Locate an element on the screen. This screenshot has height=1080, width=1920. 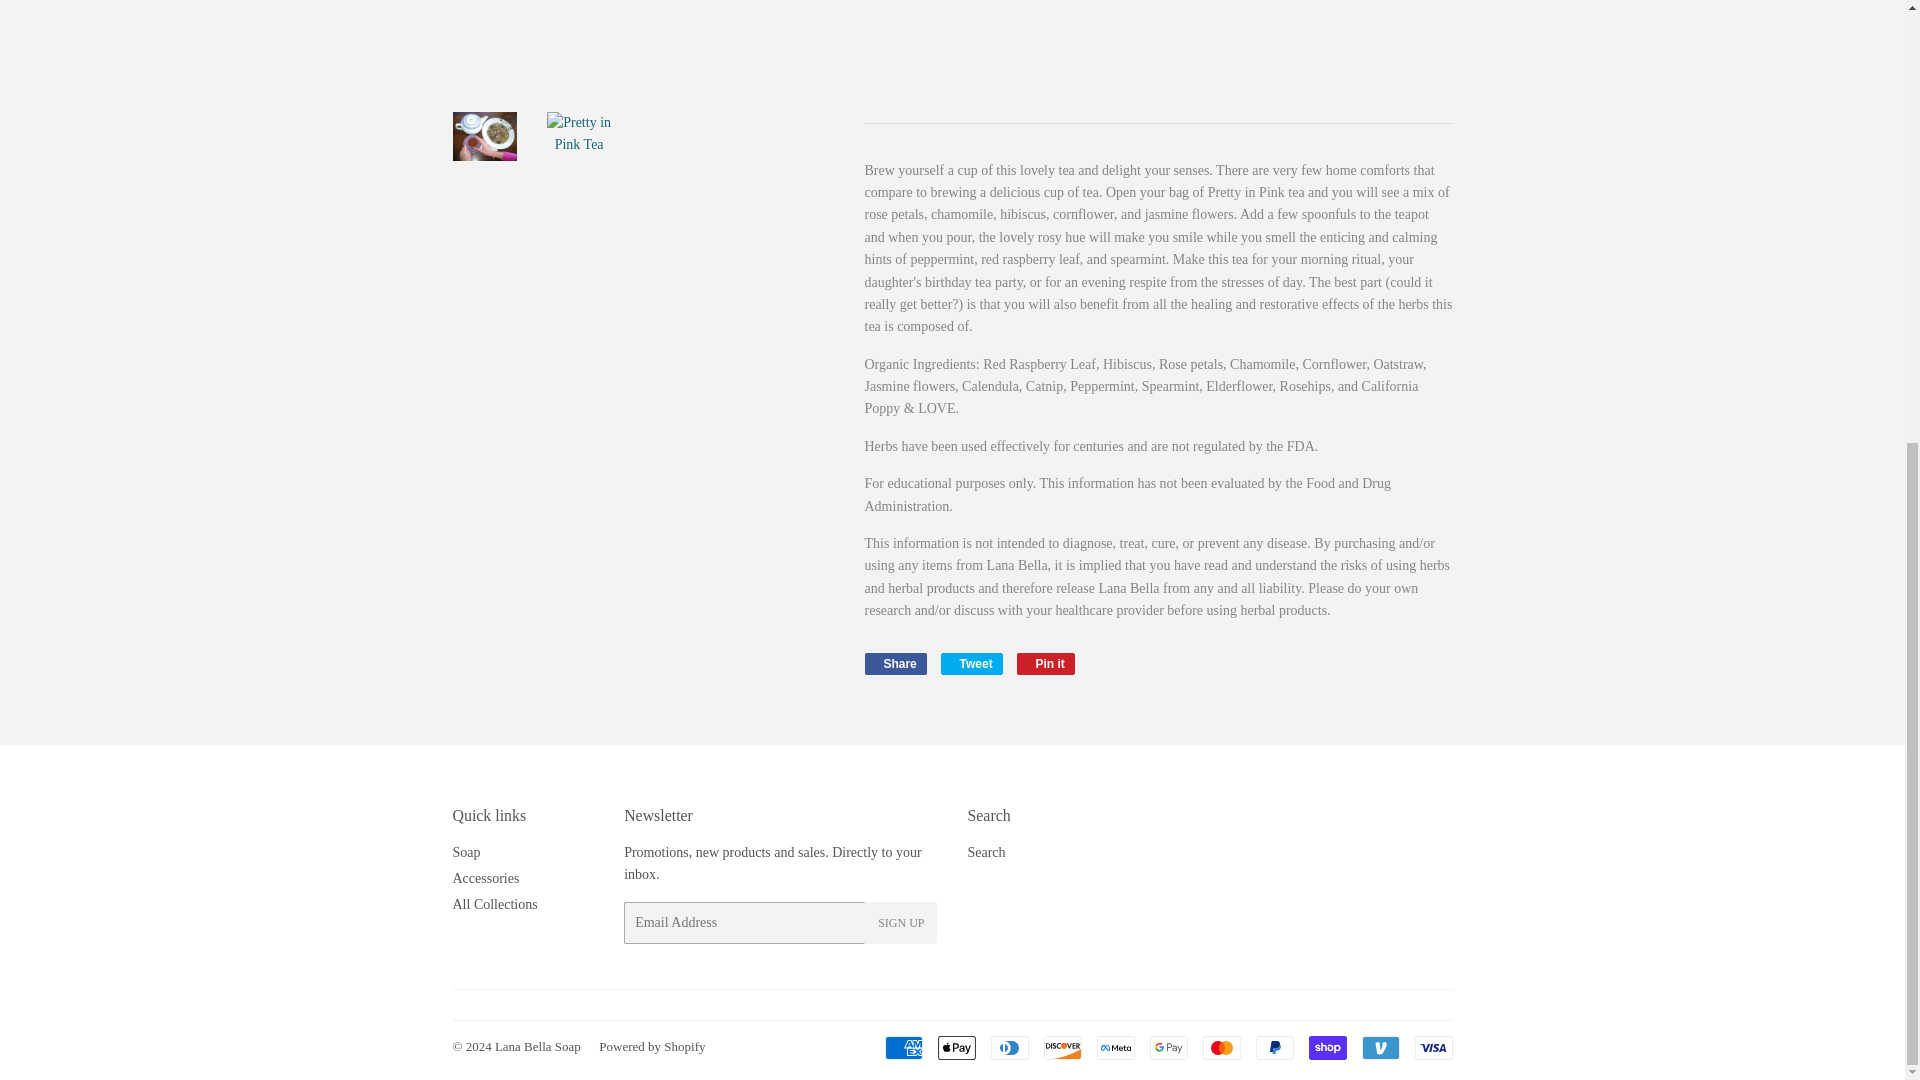
Tweet on Twitter is located at coordinates (894, 664).